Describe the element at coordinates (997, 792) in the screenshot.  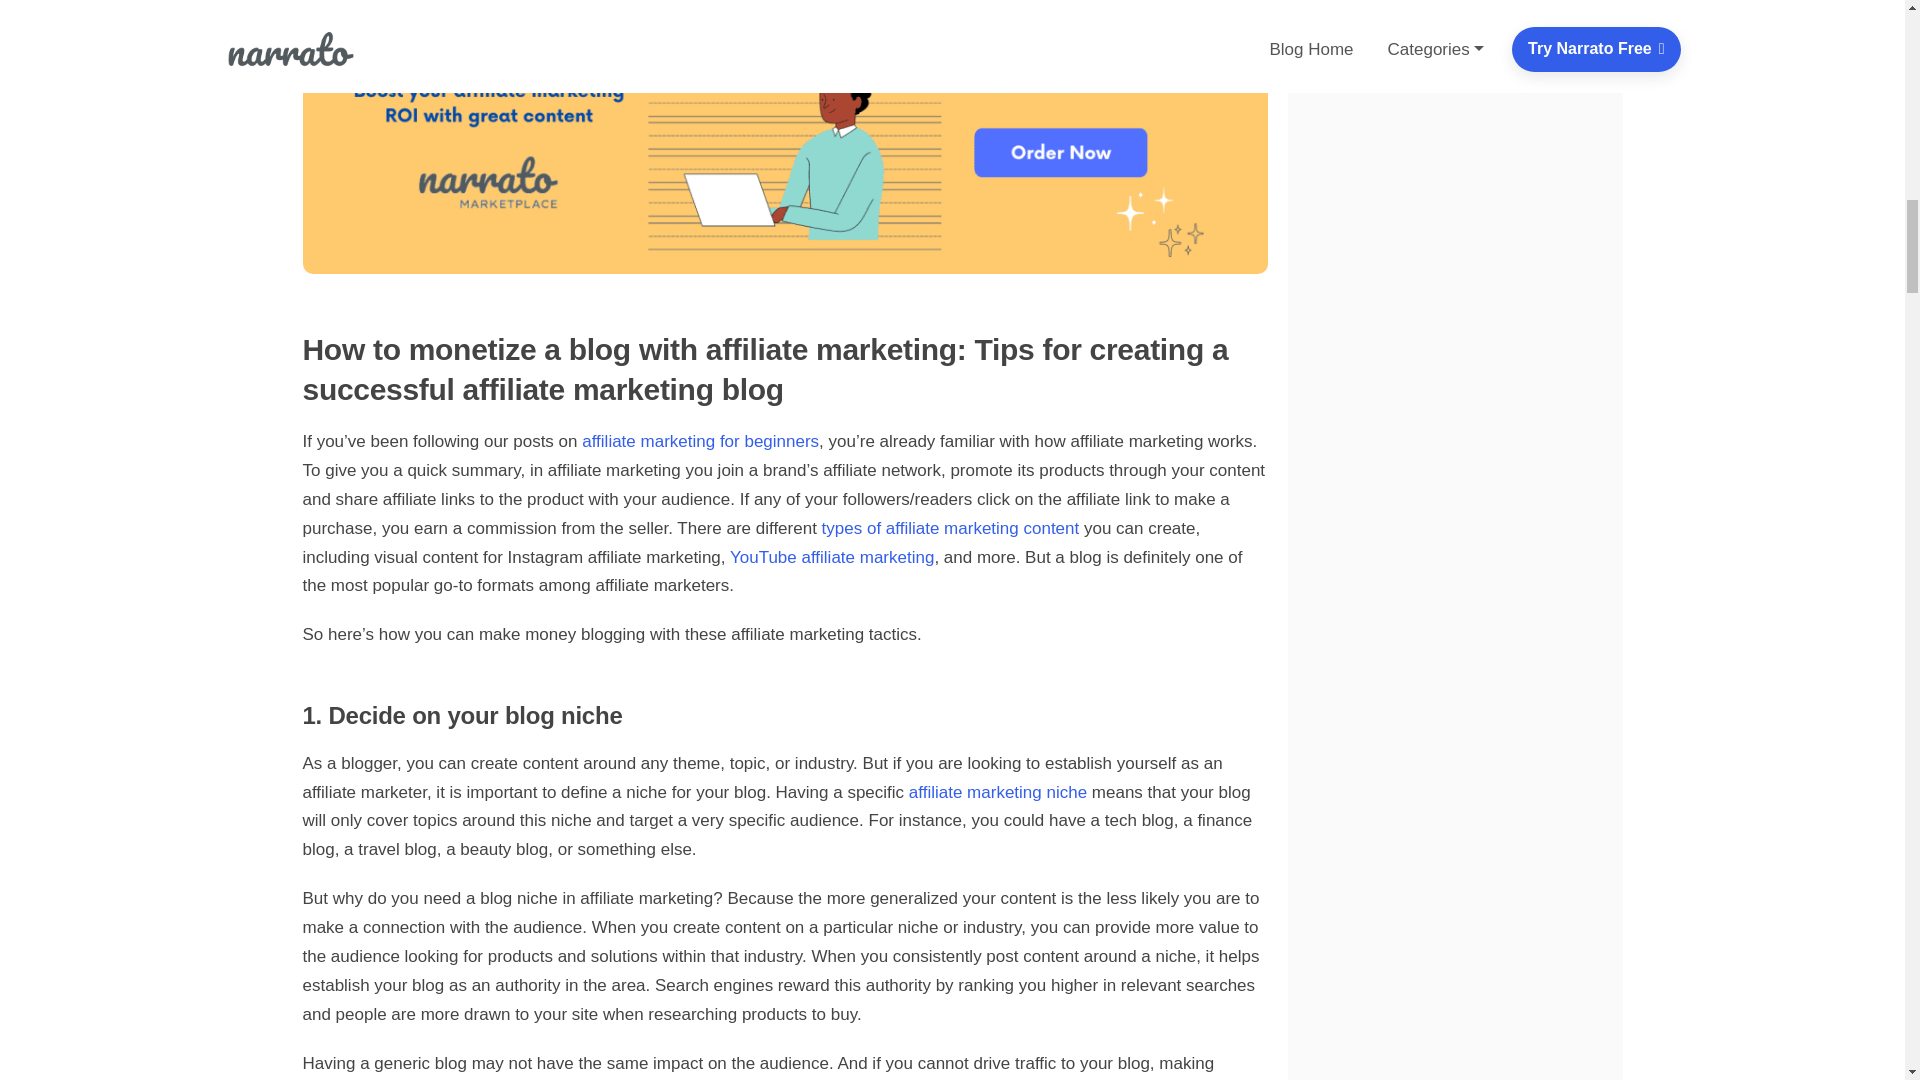
I see `affiliate marketing niche` at that location.